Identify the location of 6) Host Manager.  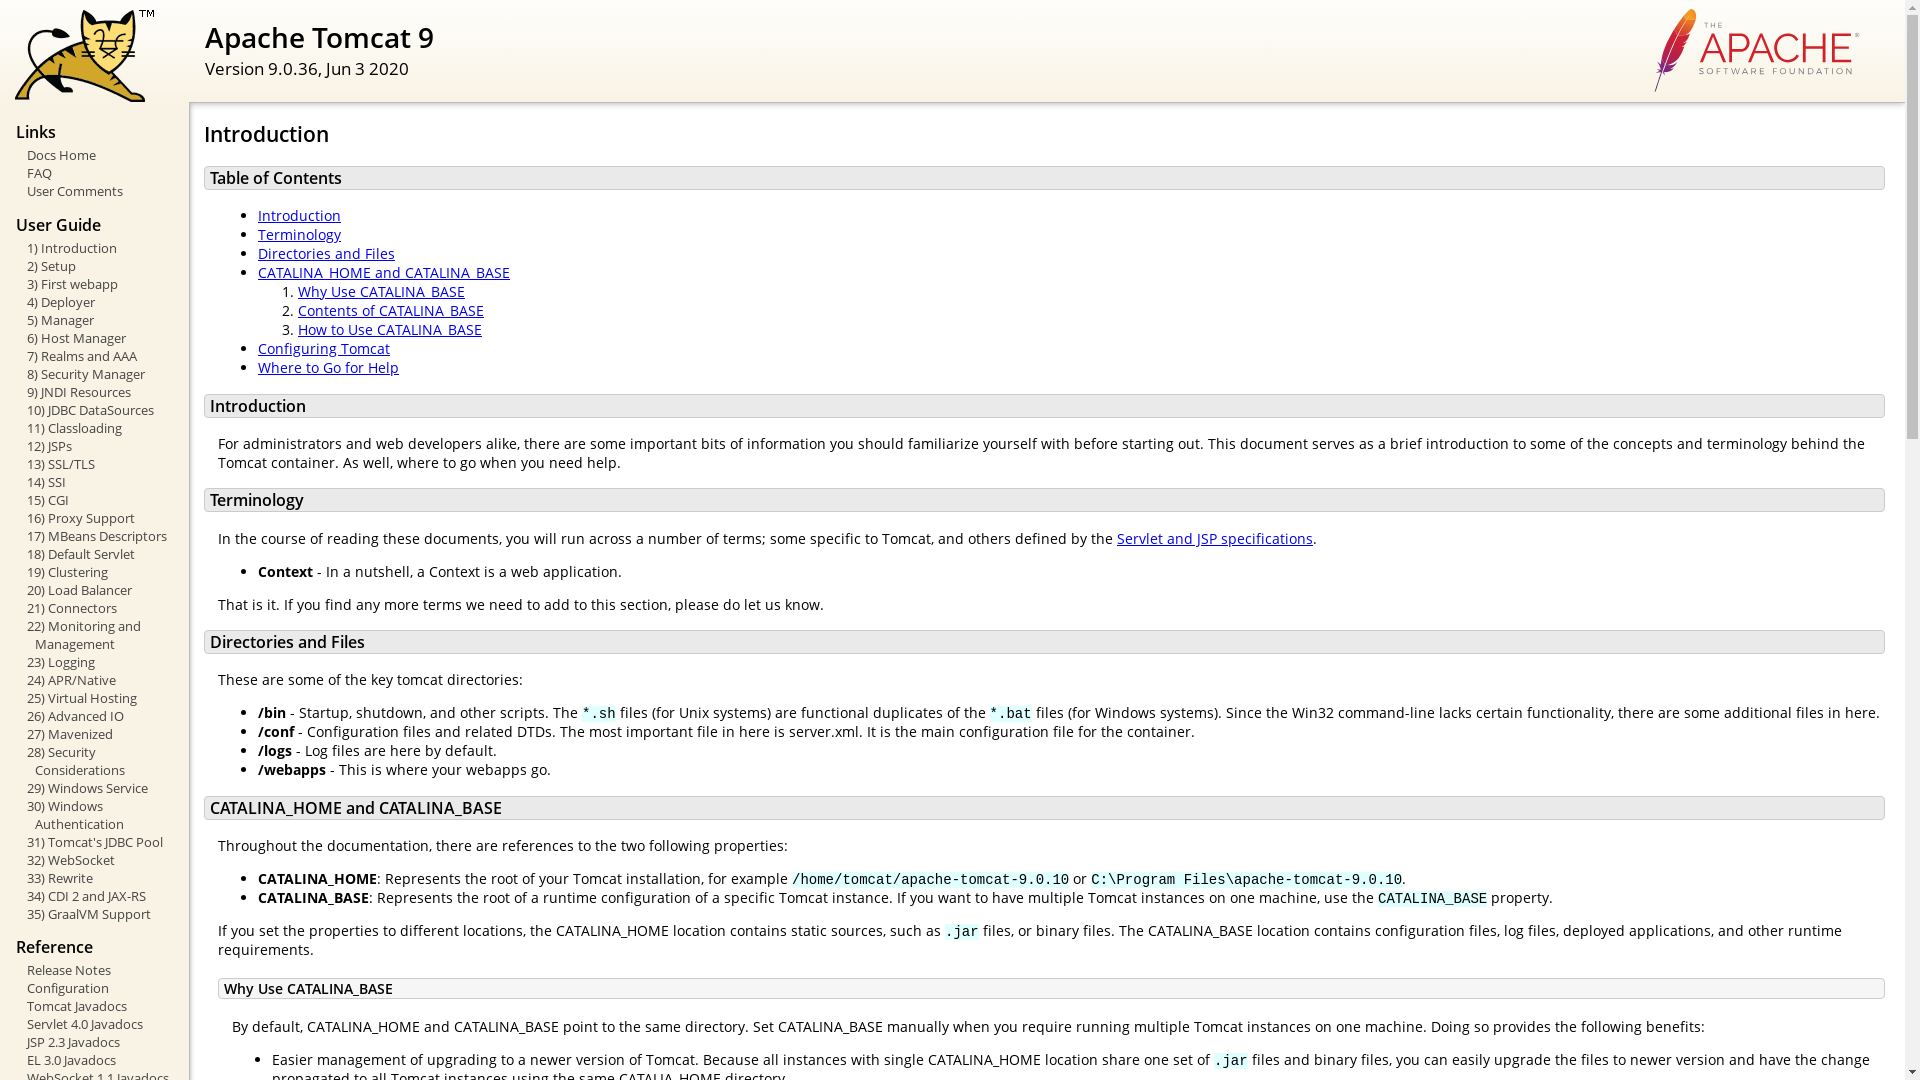
(96, 338).